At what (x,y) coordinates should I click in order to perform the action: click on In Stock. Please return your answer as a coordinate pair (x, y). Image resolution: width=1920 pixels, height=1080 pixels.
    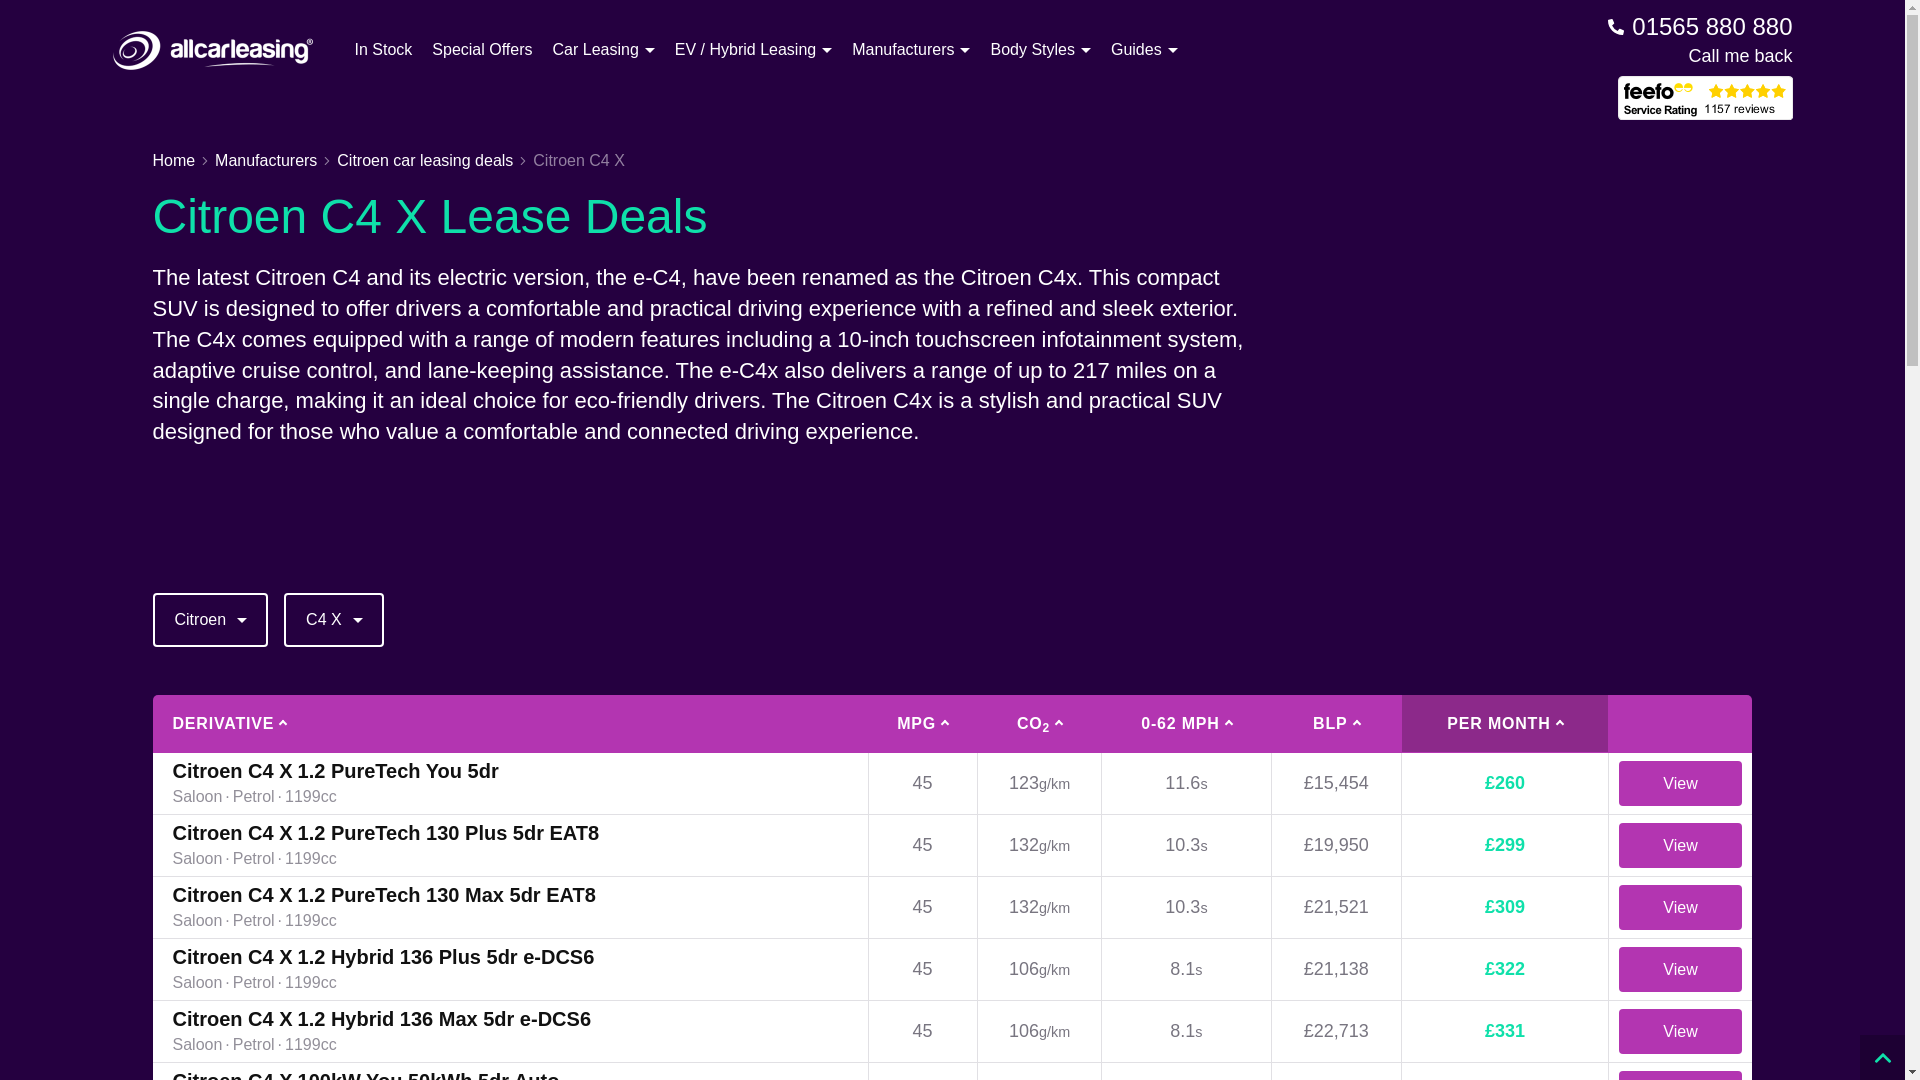
    Looking at the image, I should click on (382, 49).